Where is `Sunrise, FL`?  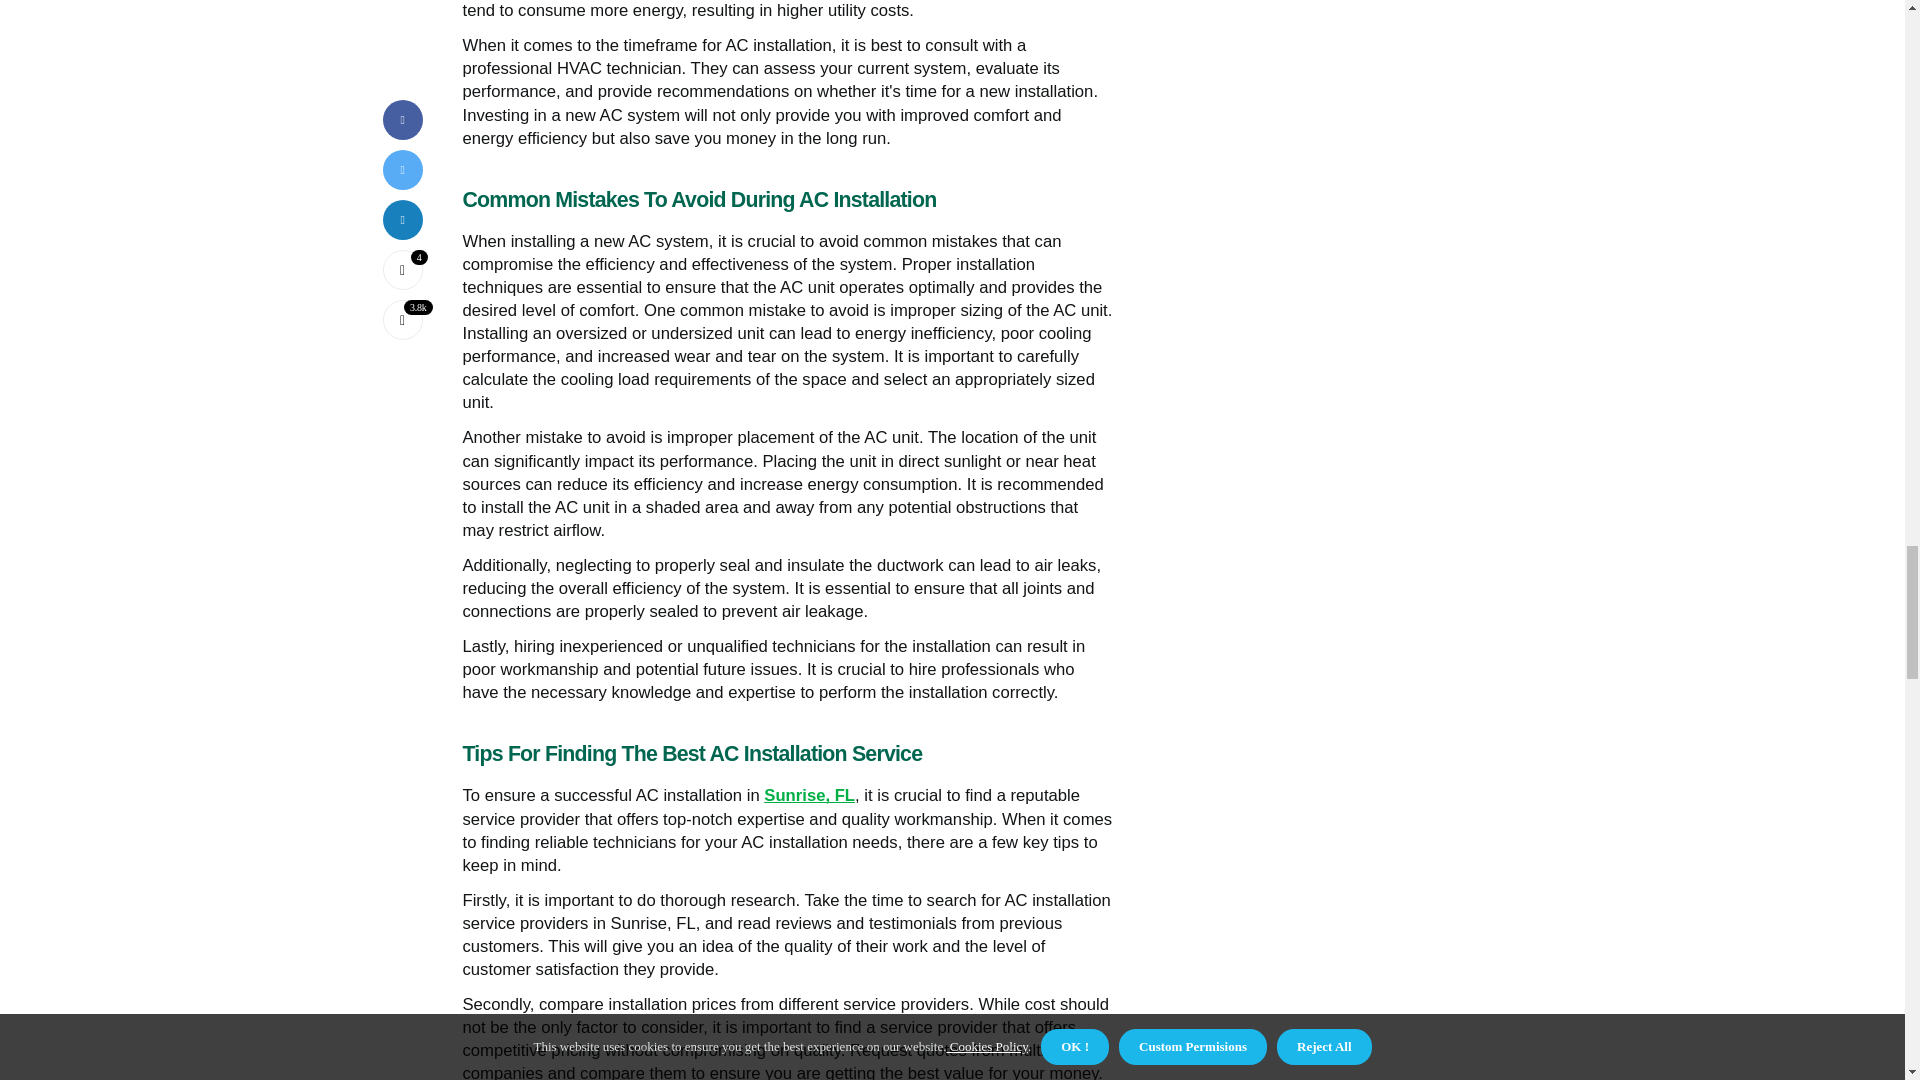 Sunrise, FL is located at coordinates (809, 795).